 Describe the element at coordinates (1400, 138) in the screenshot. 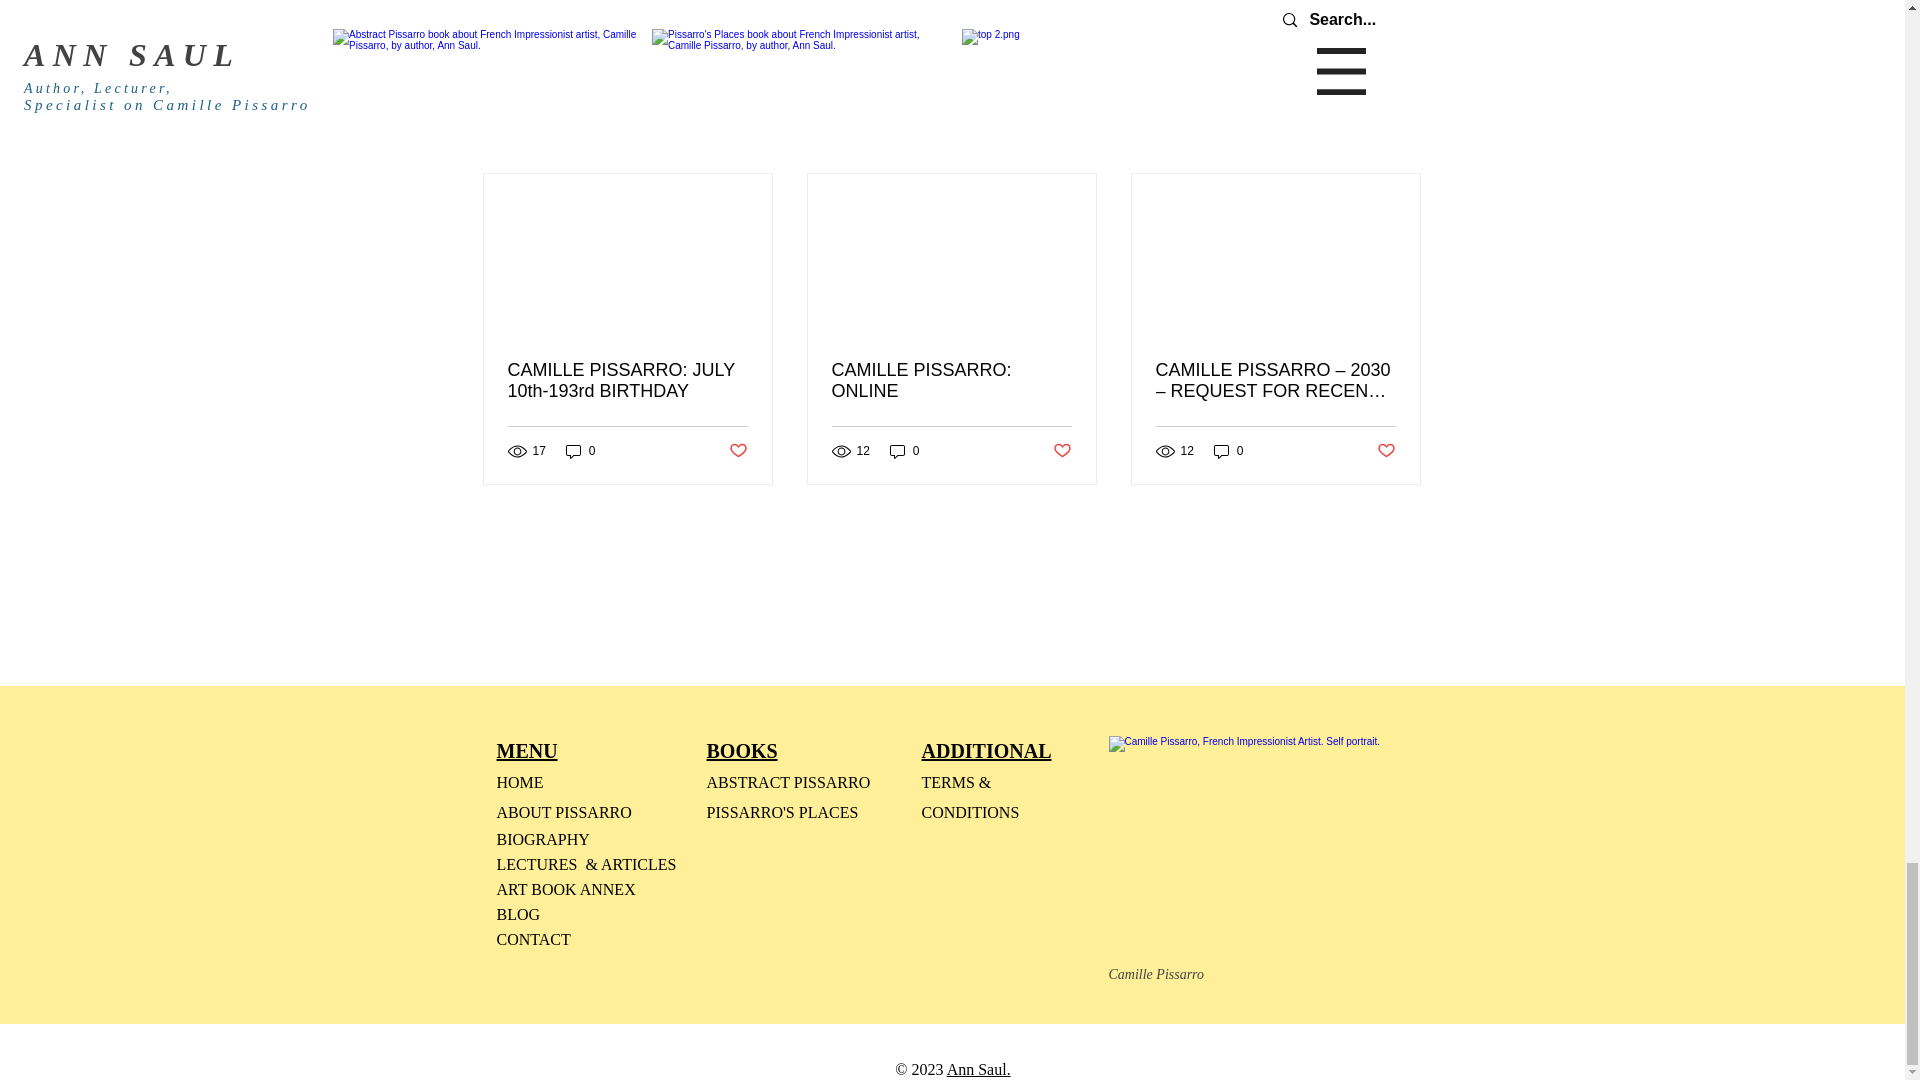

I see `See All` at that location.